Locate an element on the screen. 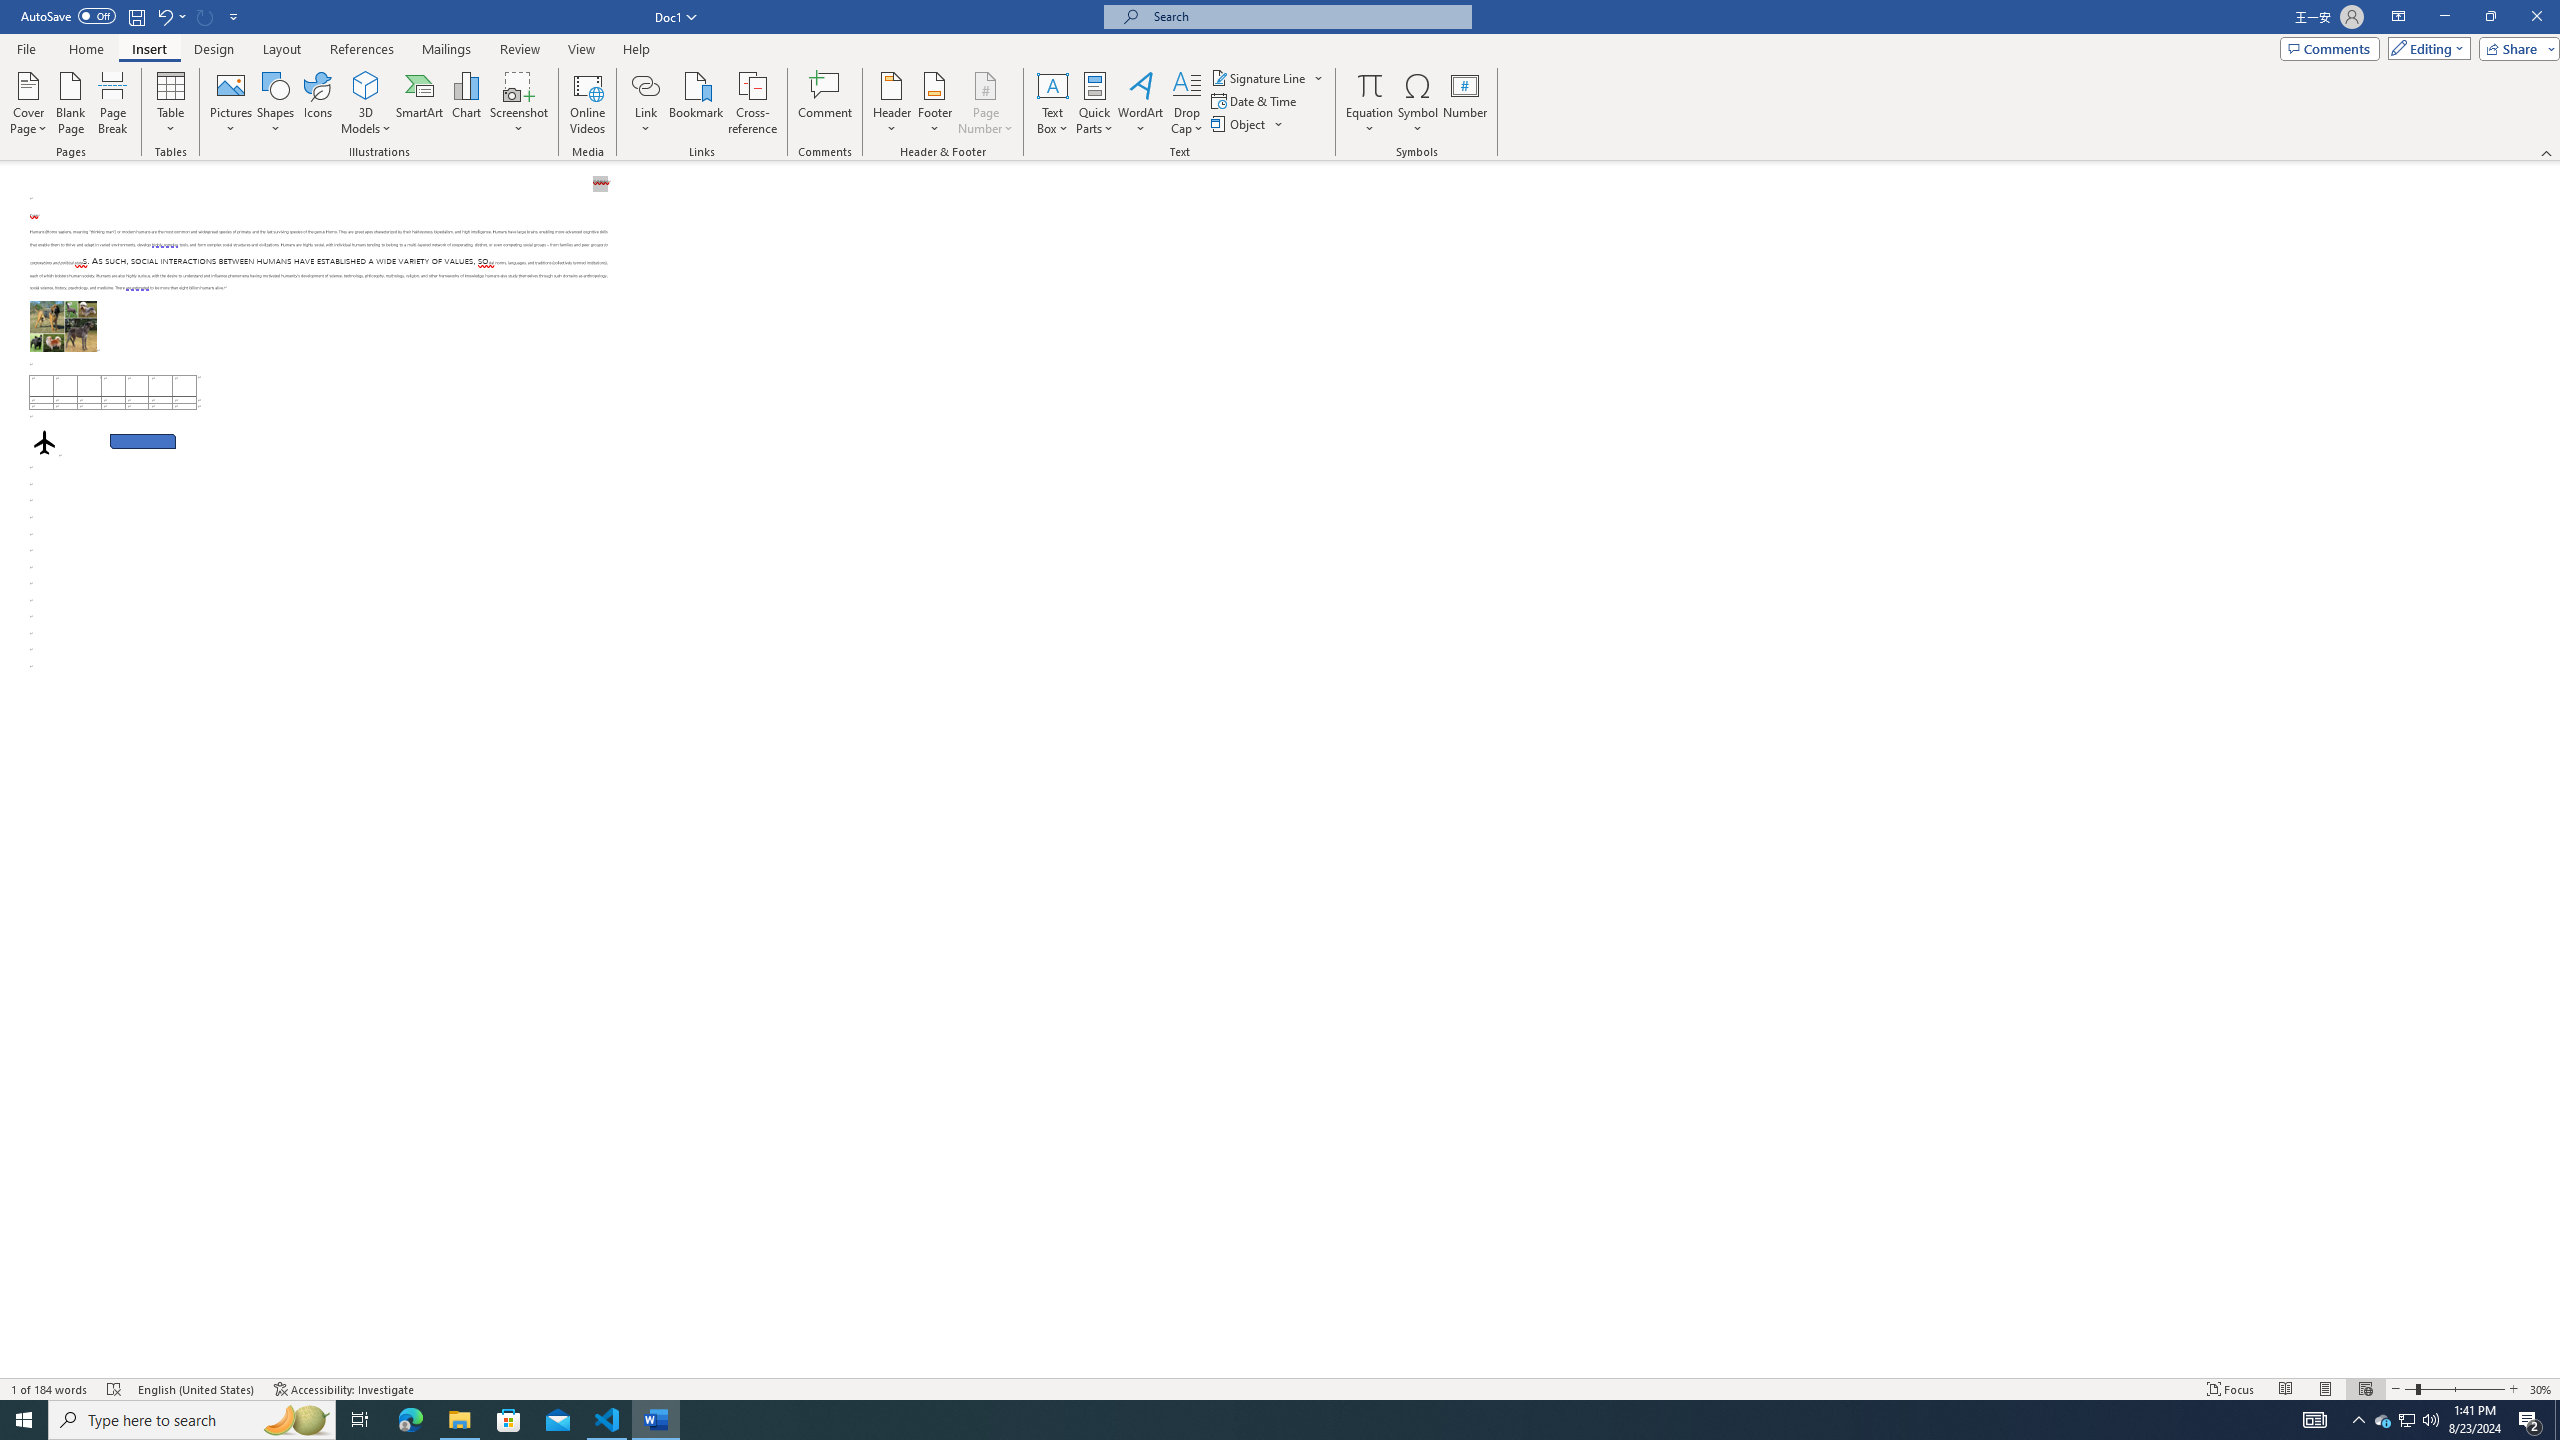 The height and width of the screenshot is (1440, 2560). Zoom In is located at coordinates (2515, 1389).